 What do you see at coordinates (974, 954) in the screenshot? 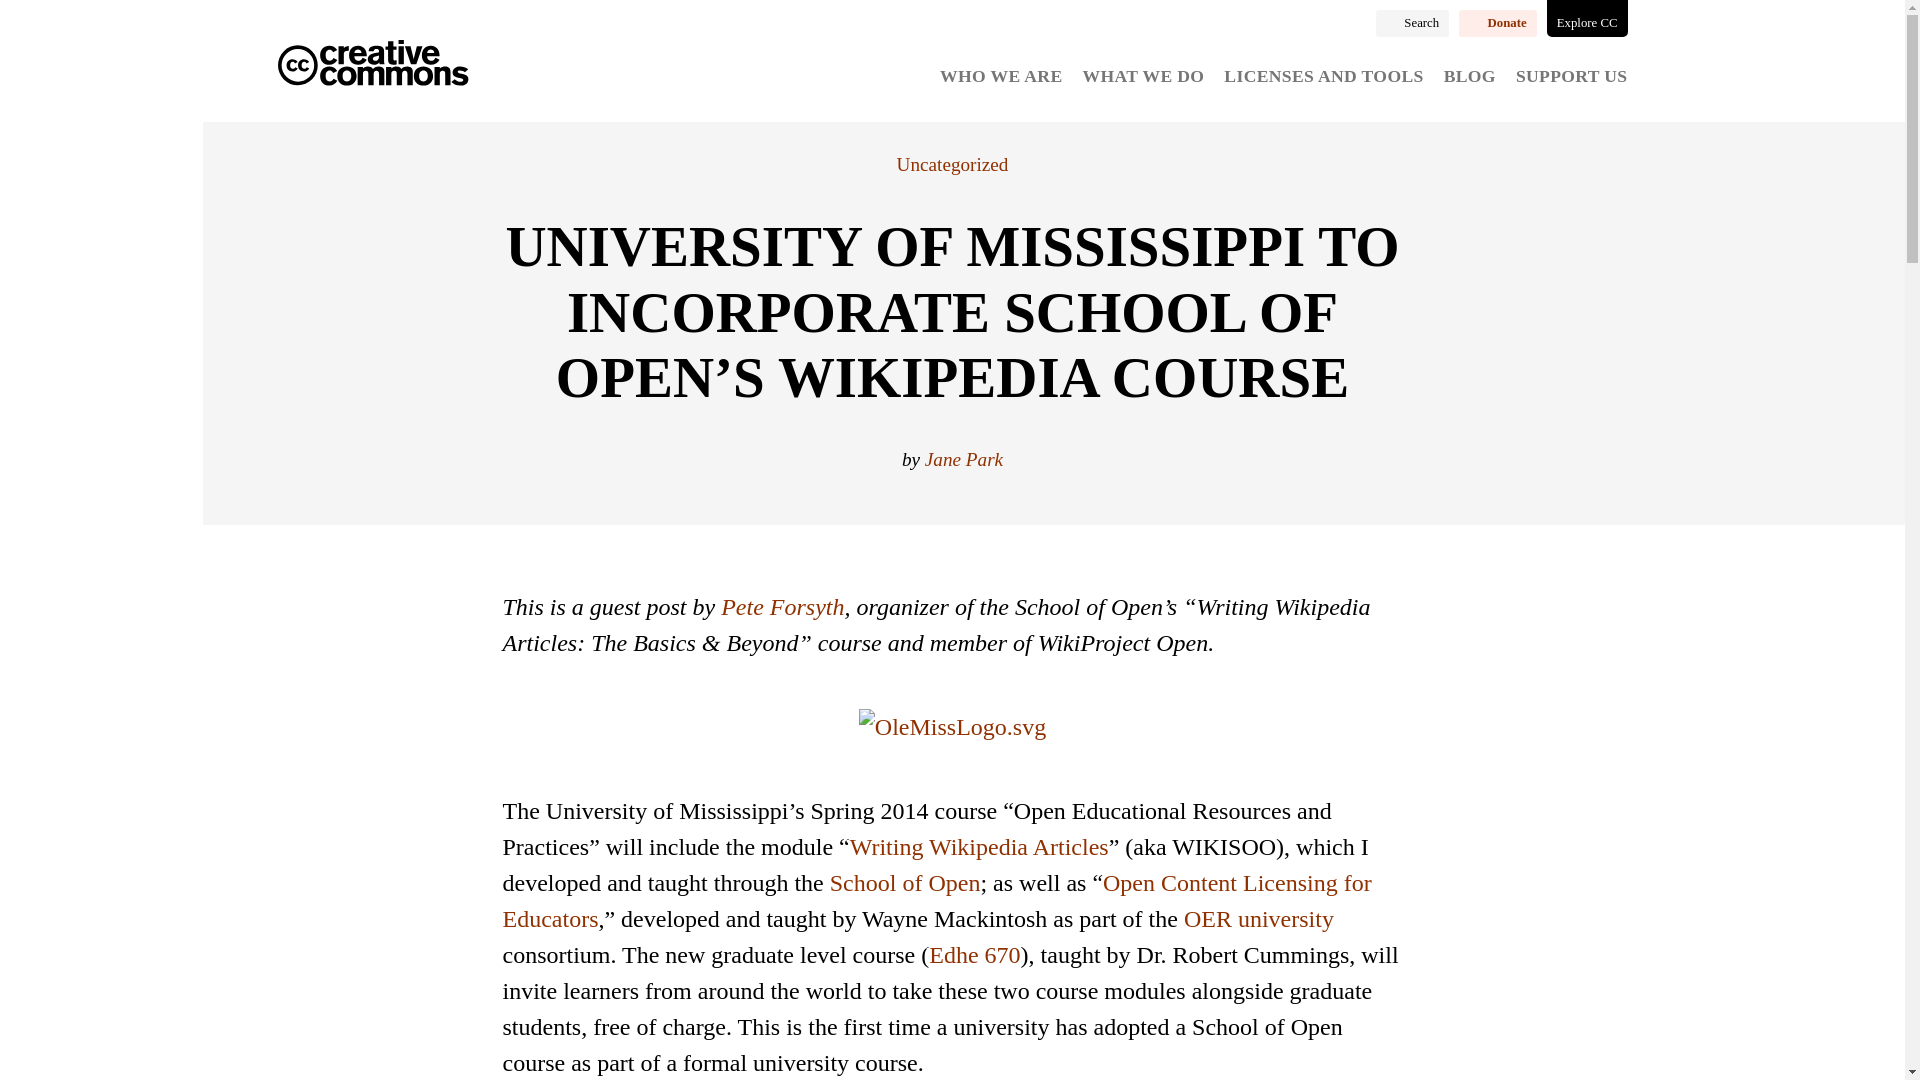
I see `Edhe 670` at bounding box center [974, 954].